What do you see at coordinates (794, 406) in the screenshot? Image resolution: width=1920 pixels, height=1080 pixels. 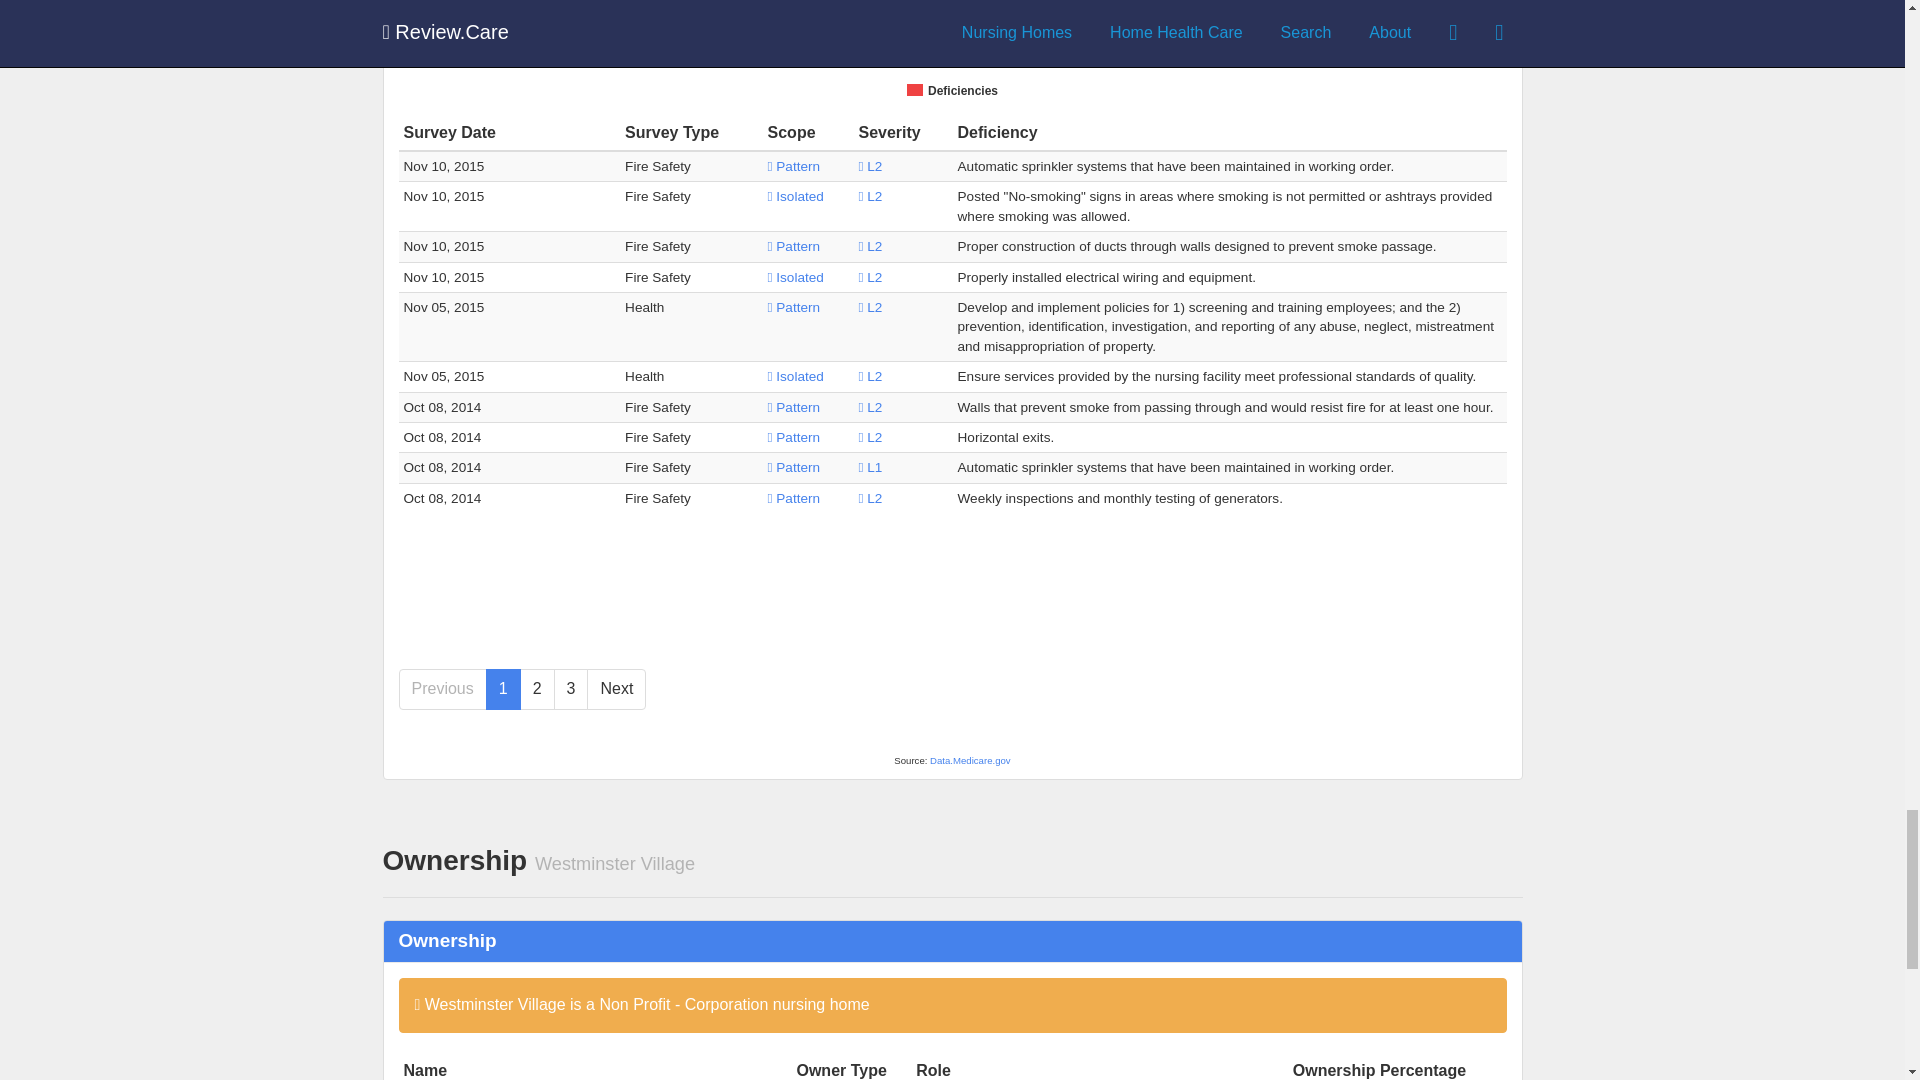 I see `Pattern` at bounding box center [794, 406].